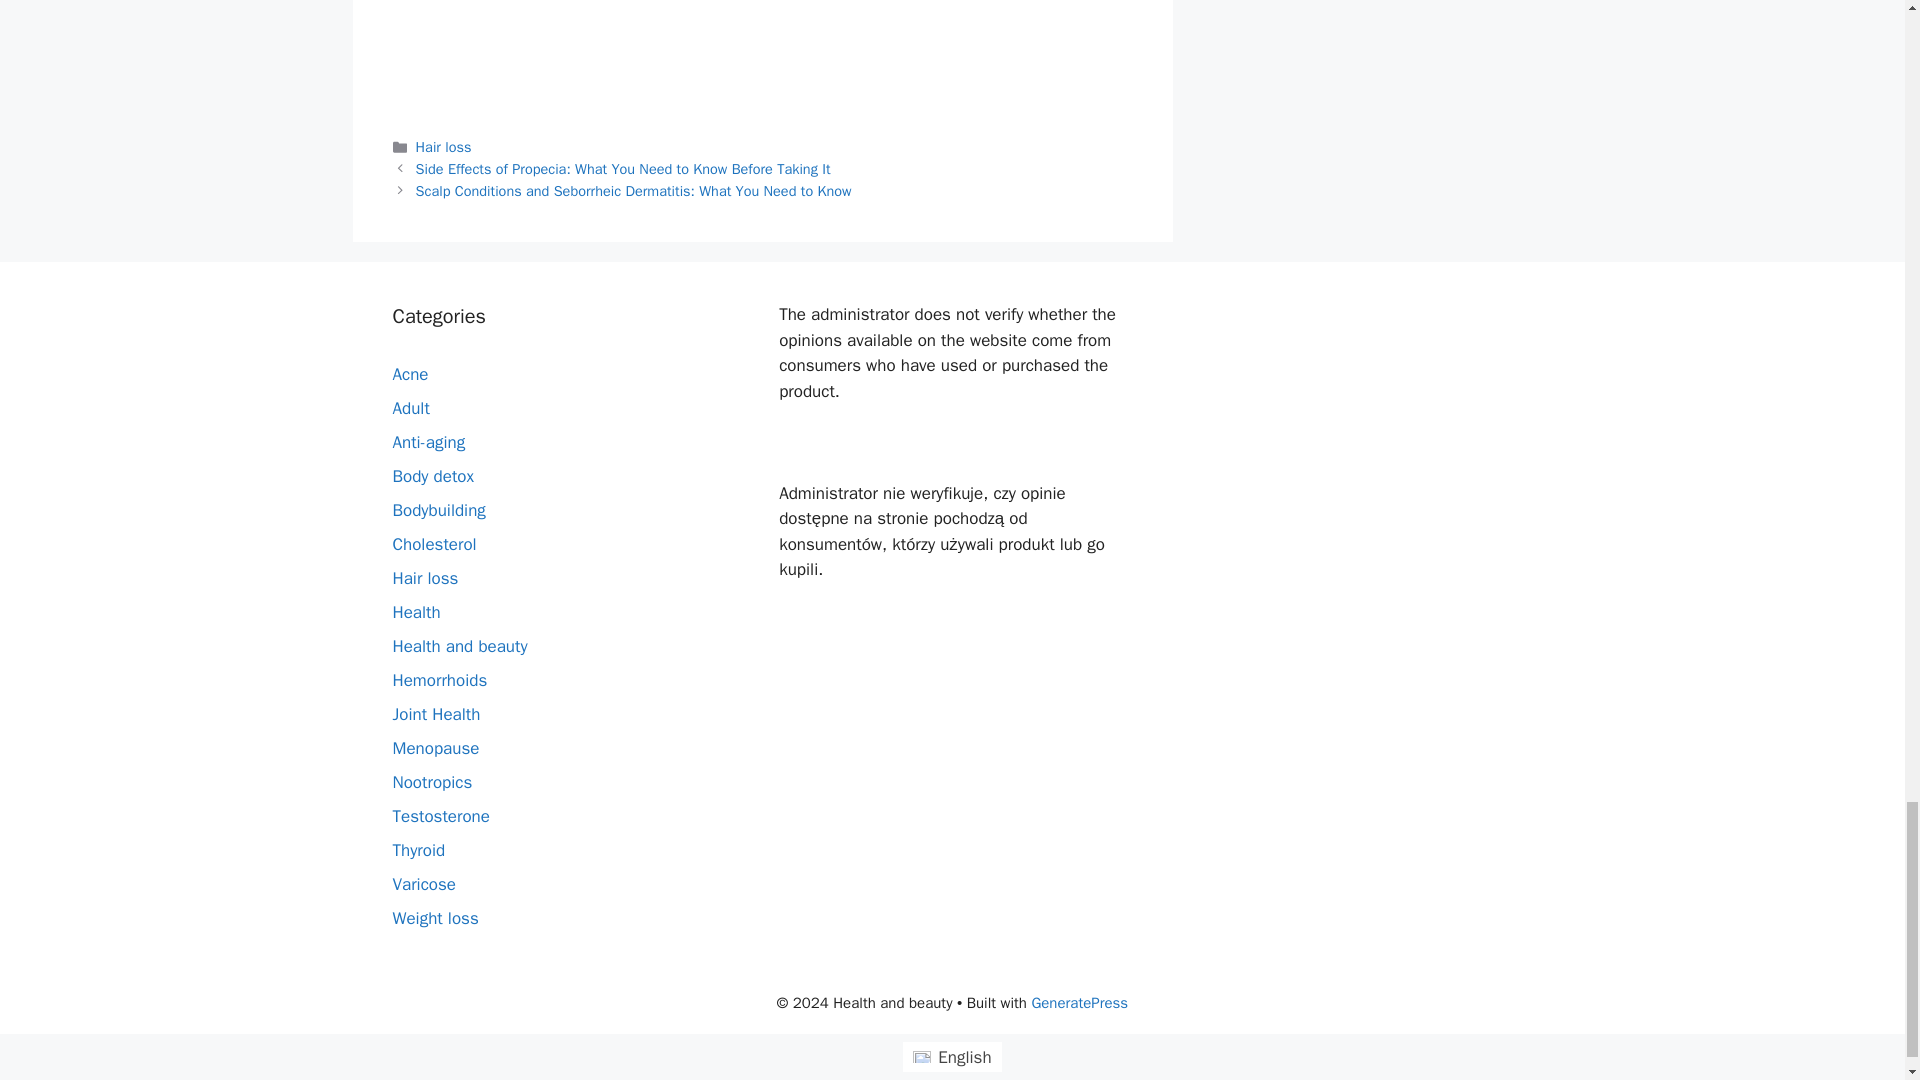 The height and width of the screenshot is (1080, 1920). I want to click on Adult, so click(410, 408).